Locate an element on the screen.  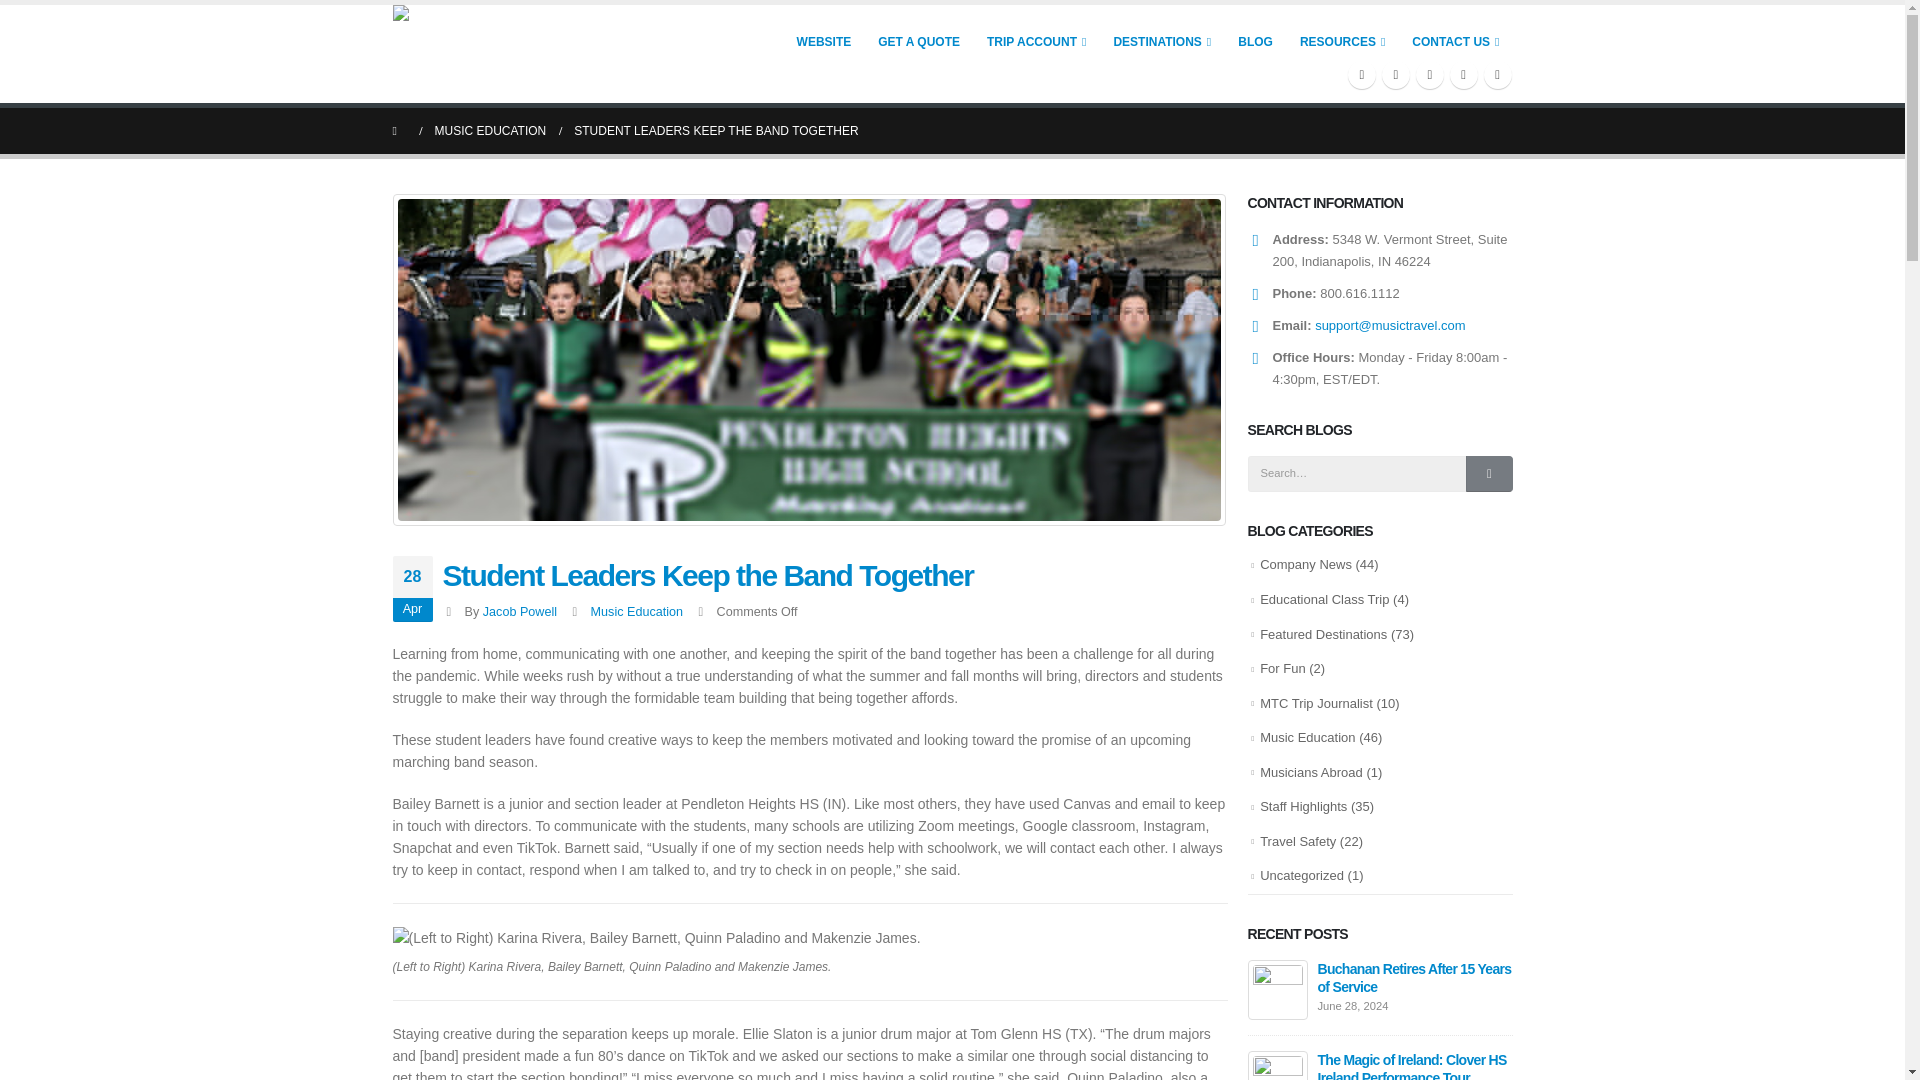
BLOG is located at coordinates (1255, 40).